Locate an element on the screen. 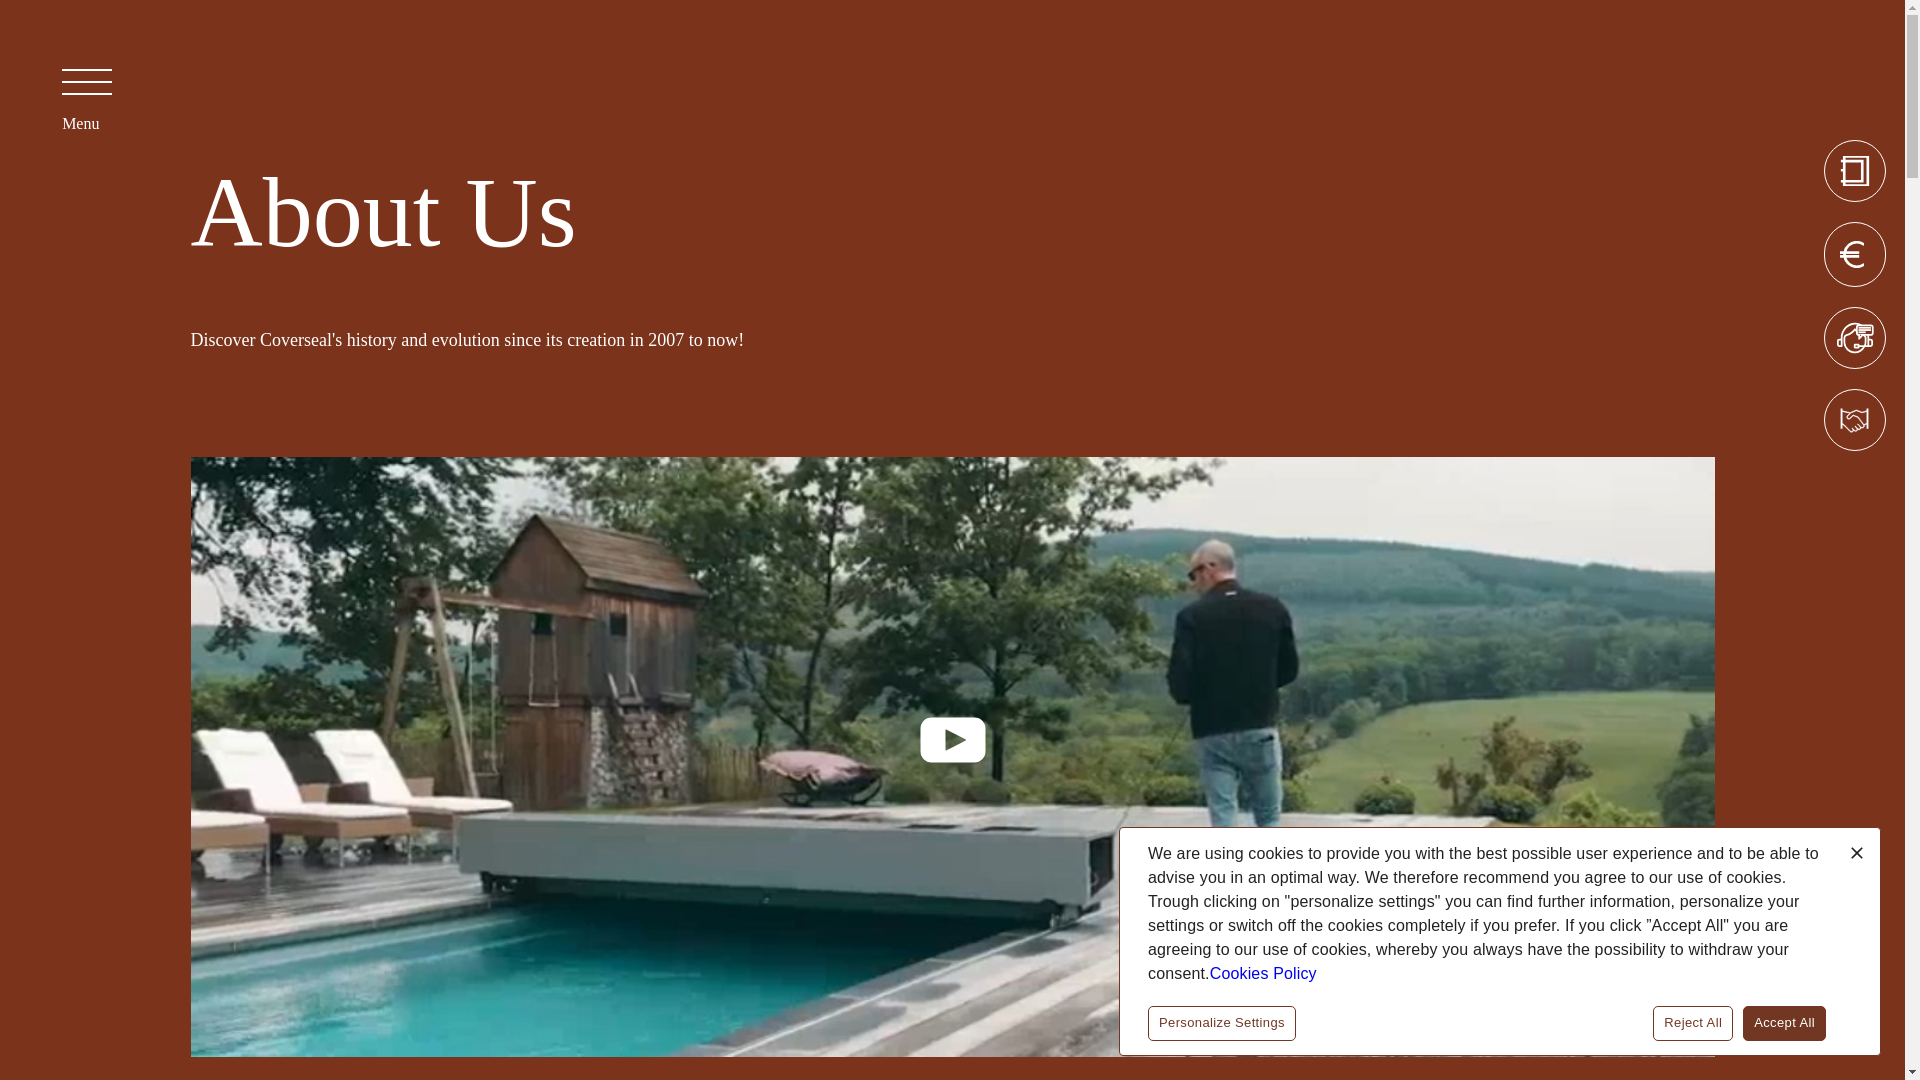  Reject All is located at coordinates (1693, 1023).